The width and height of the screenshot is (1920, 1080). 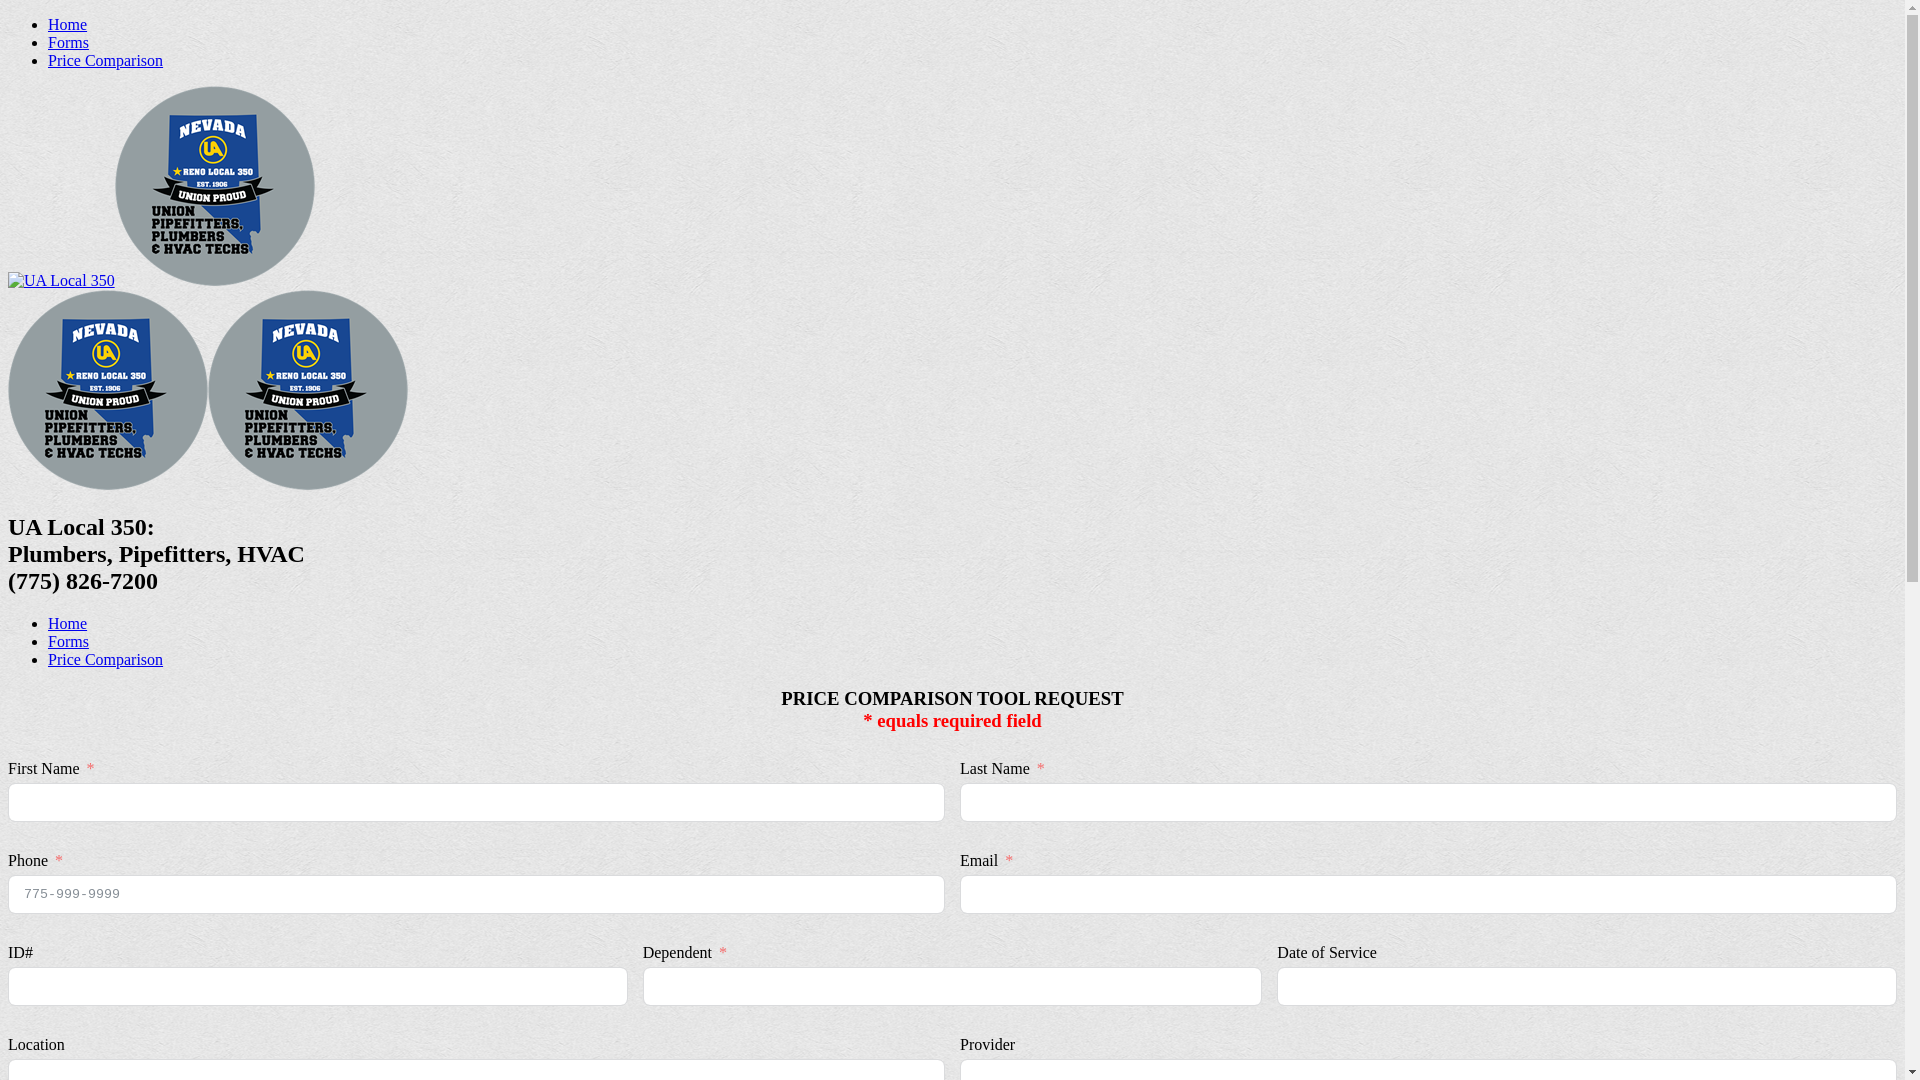 What do you see at coordinates (68, 624) in the screenshot?
I see `Home` at bounding box center [68, 624].